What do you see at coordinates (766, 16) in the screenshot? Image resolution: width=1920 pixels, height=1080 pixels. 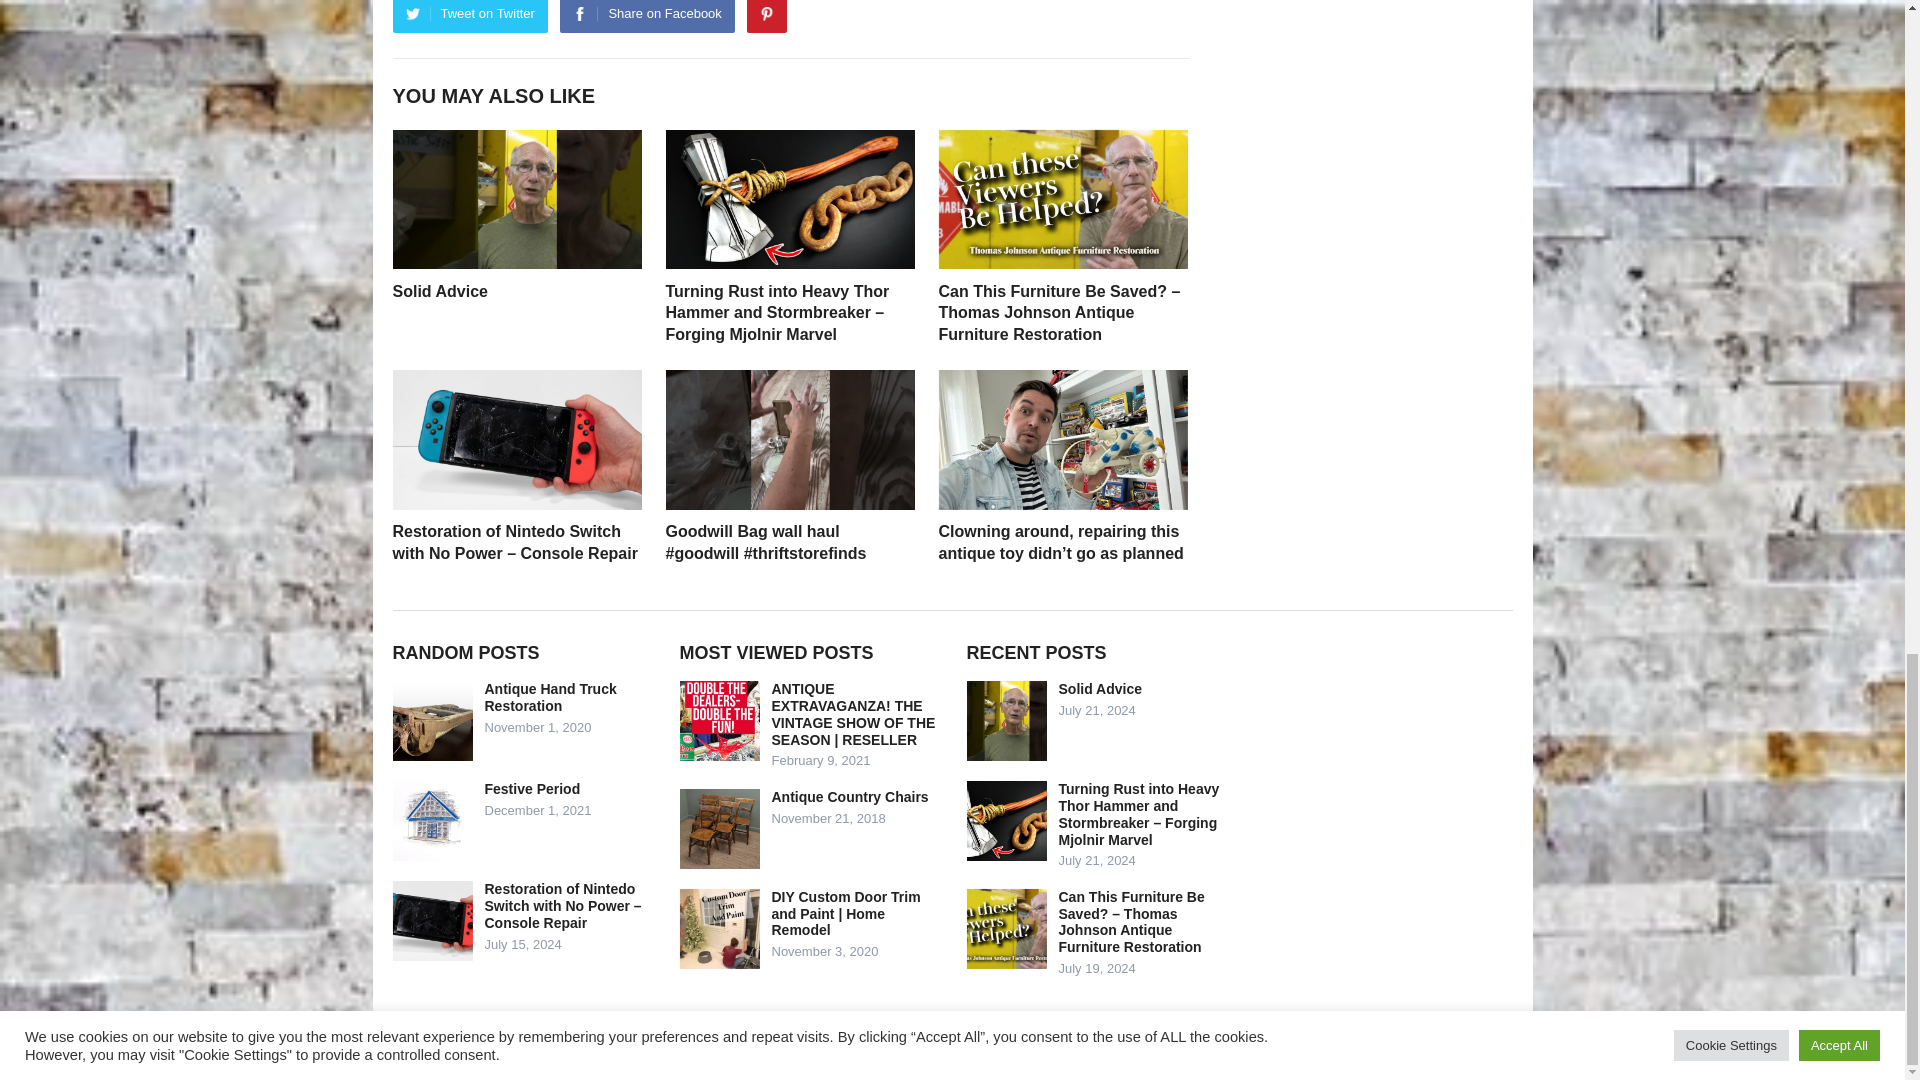 I see `Pinterest` at bounding box center [766, 16].